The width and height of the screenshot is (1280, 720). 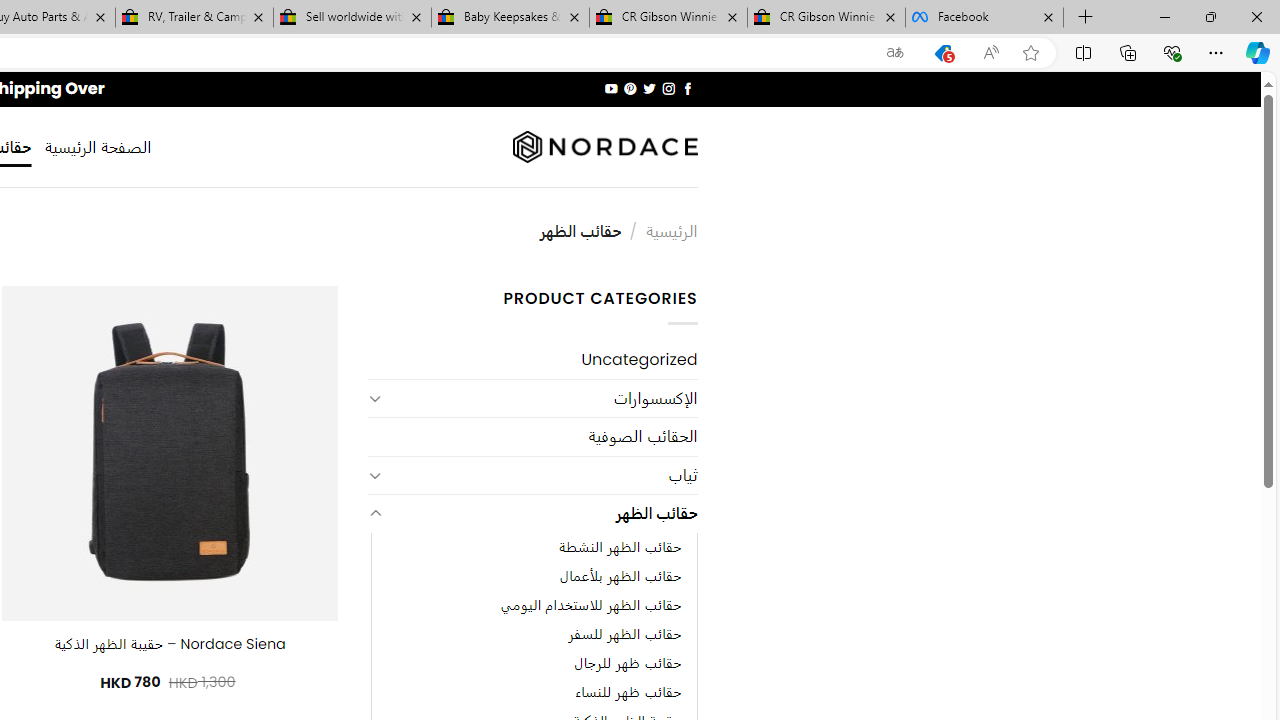 What do you see at coordinates (686, 88) in the screenshot?
I see `Follow on Facebook` at bounding box center [686, 88].